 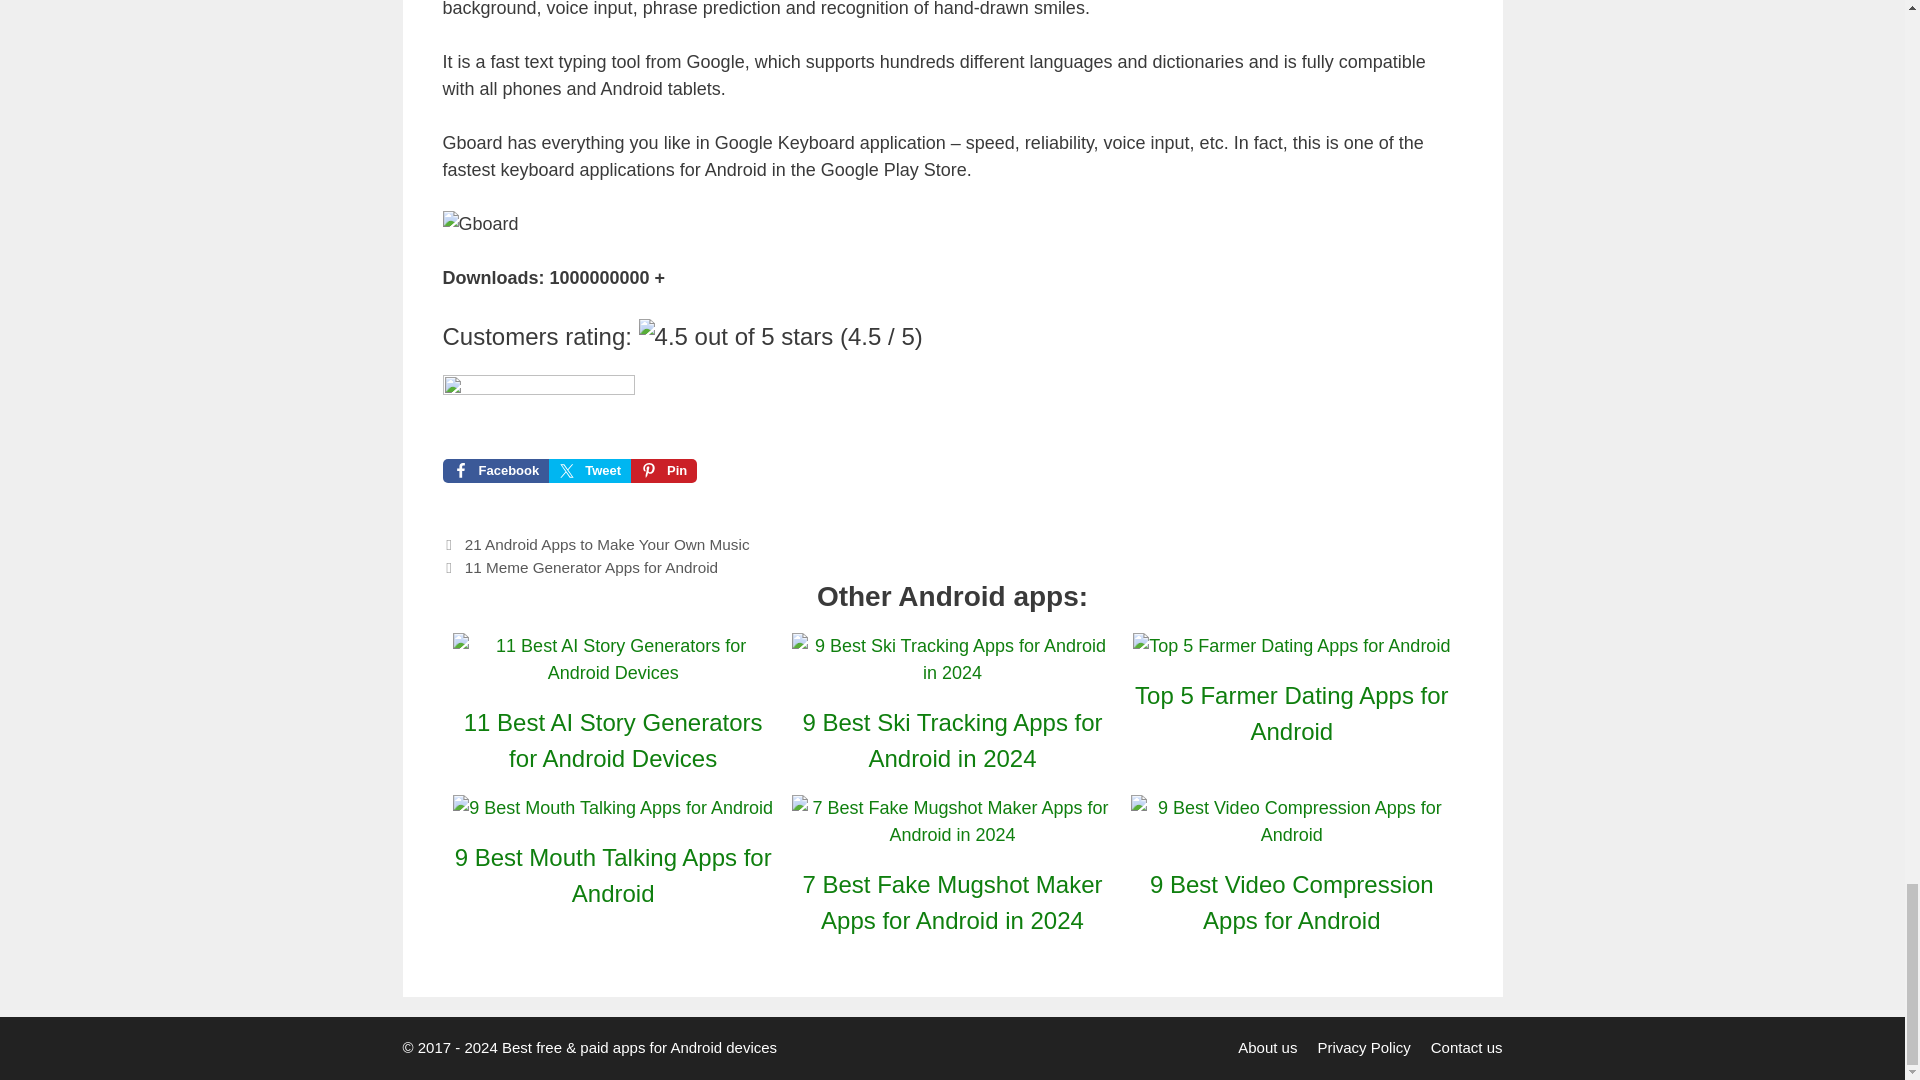 I want to click on 11 Best AI Story Generators for Android Devices, so click(x=613, y=740).